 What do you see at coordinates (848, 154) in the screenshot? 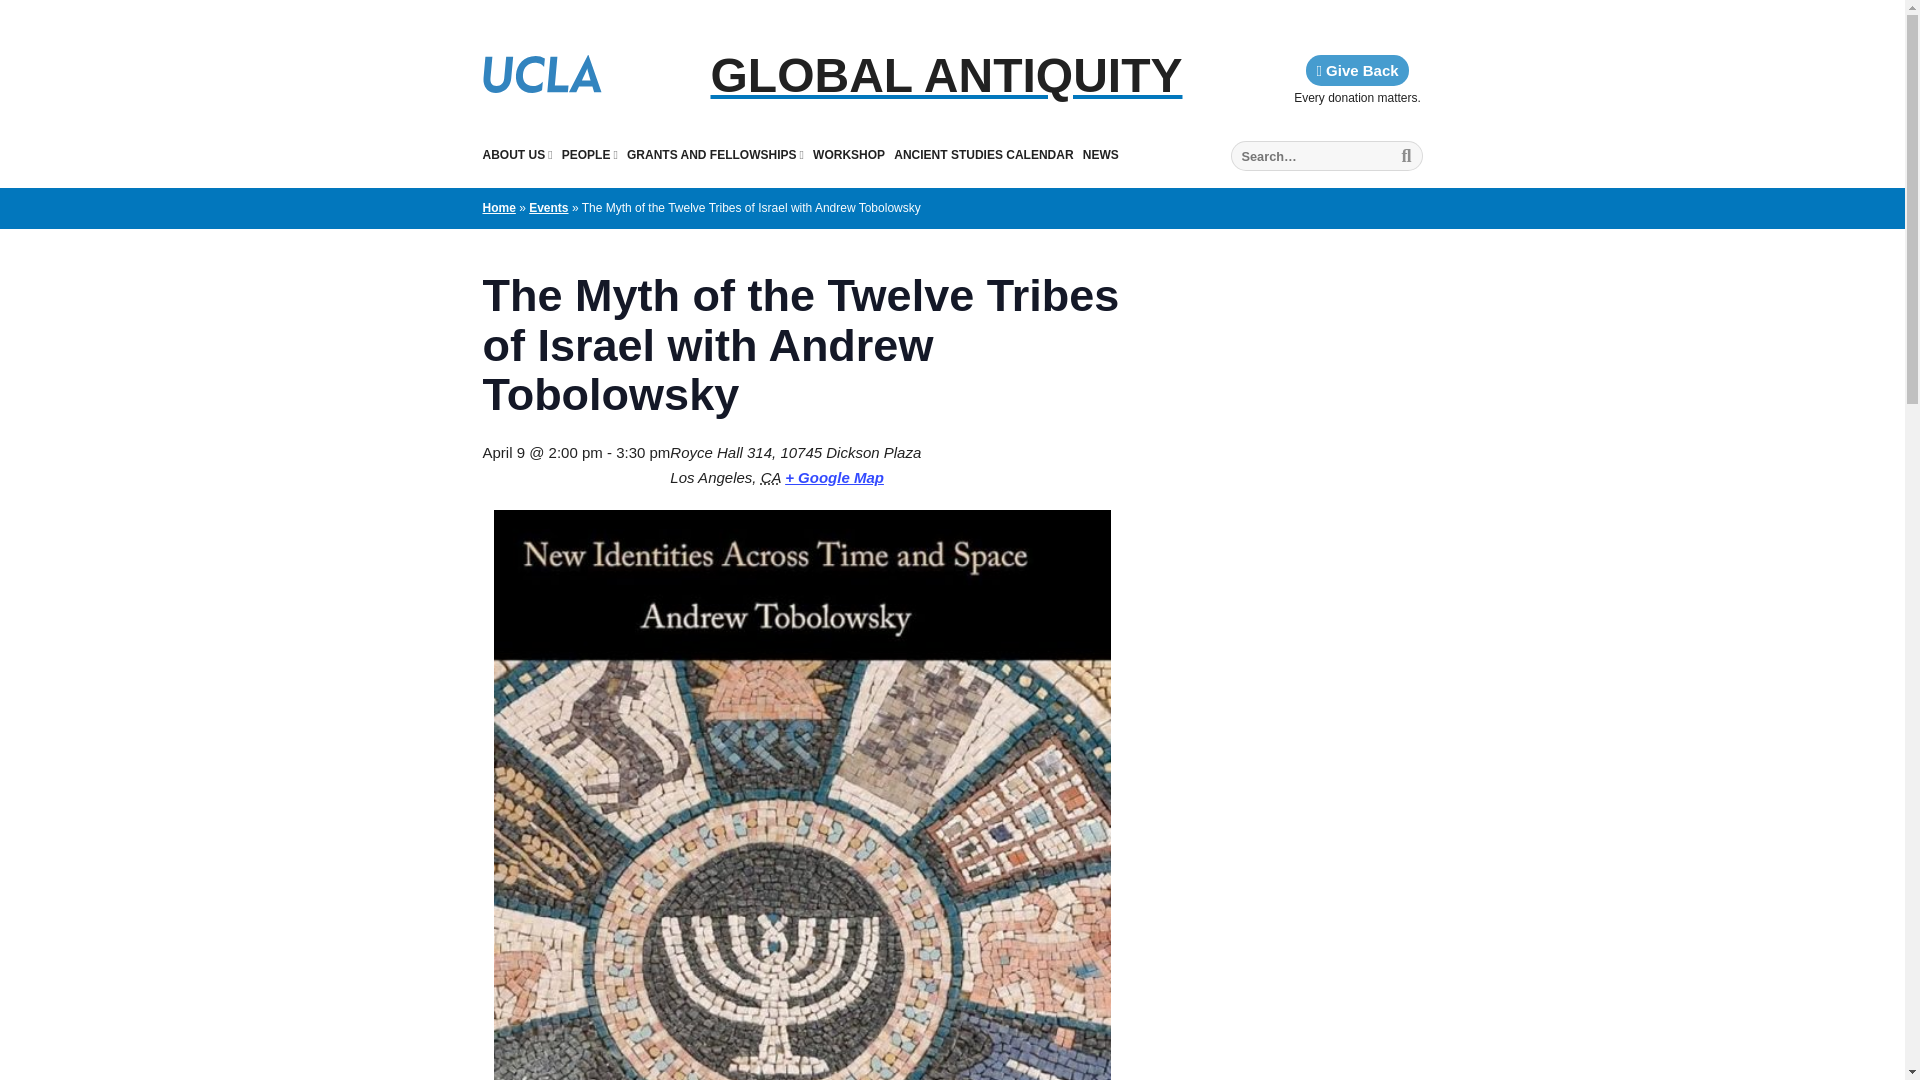
I see `WORKSHOP` at bounding box center [848, 154].